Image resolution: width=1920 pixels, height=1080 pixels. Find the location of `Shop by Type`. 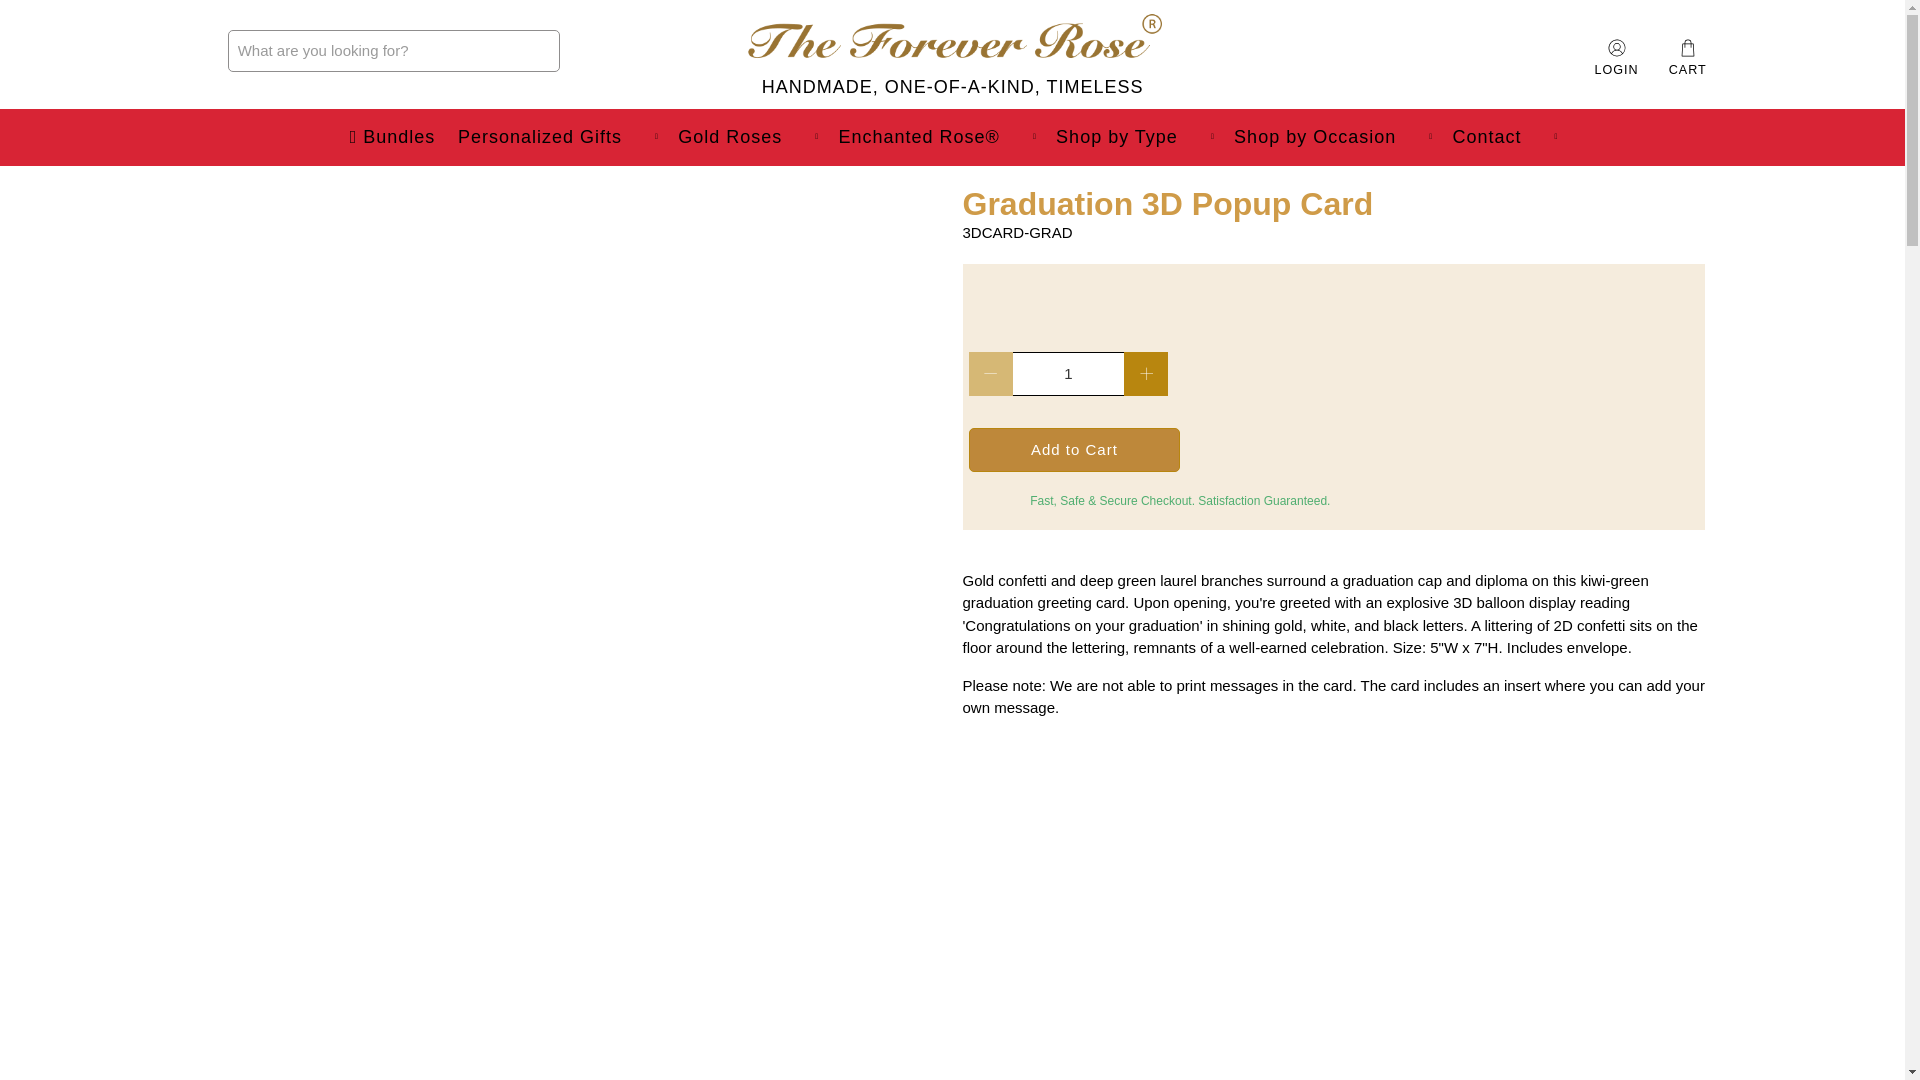

Shop by Type is located at coordinates (1134, 138).